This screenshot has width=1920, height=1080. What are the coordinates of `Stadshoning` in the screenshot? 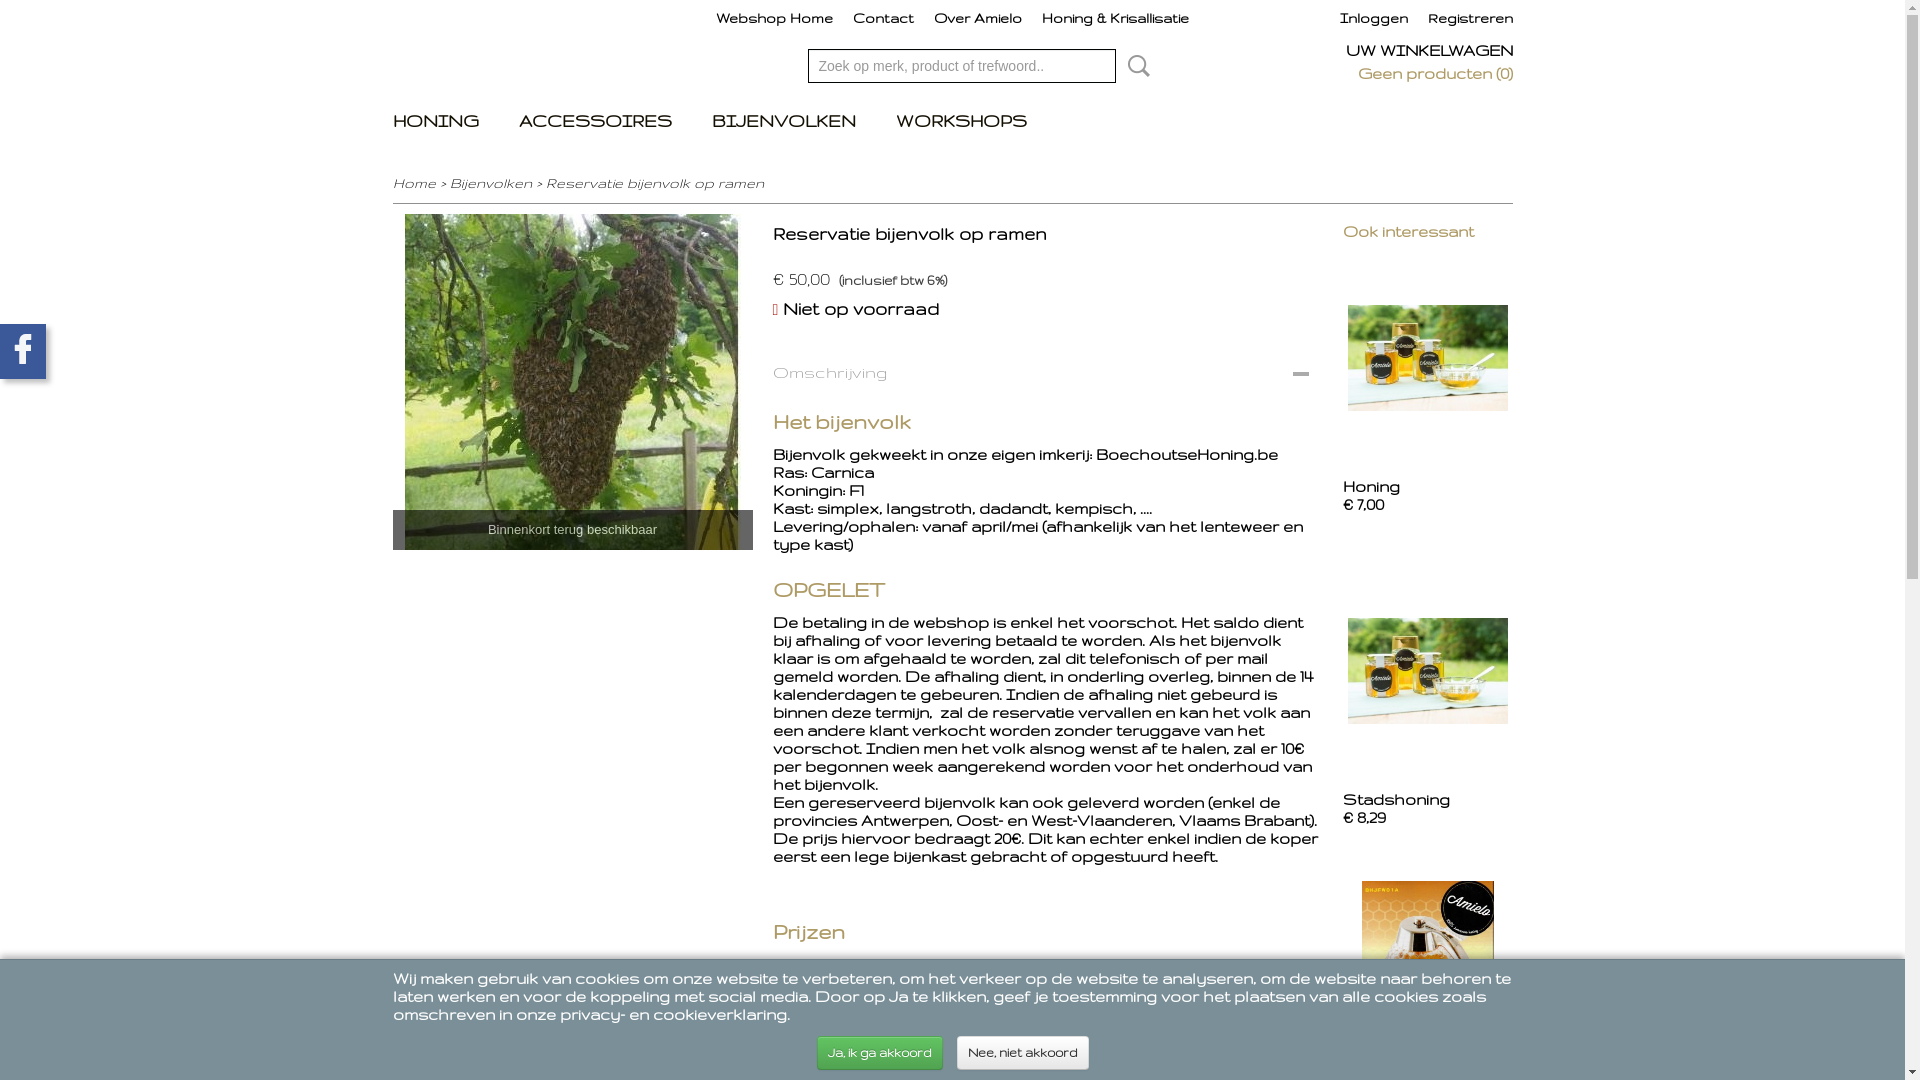 It's located at (1396, 800).